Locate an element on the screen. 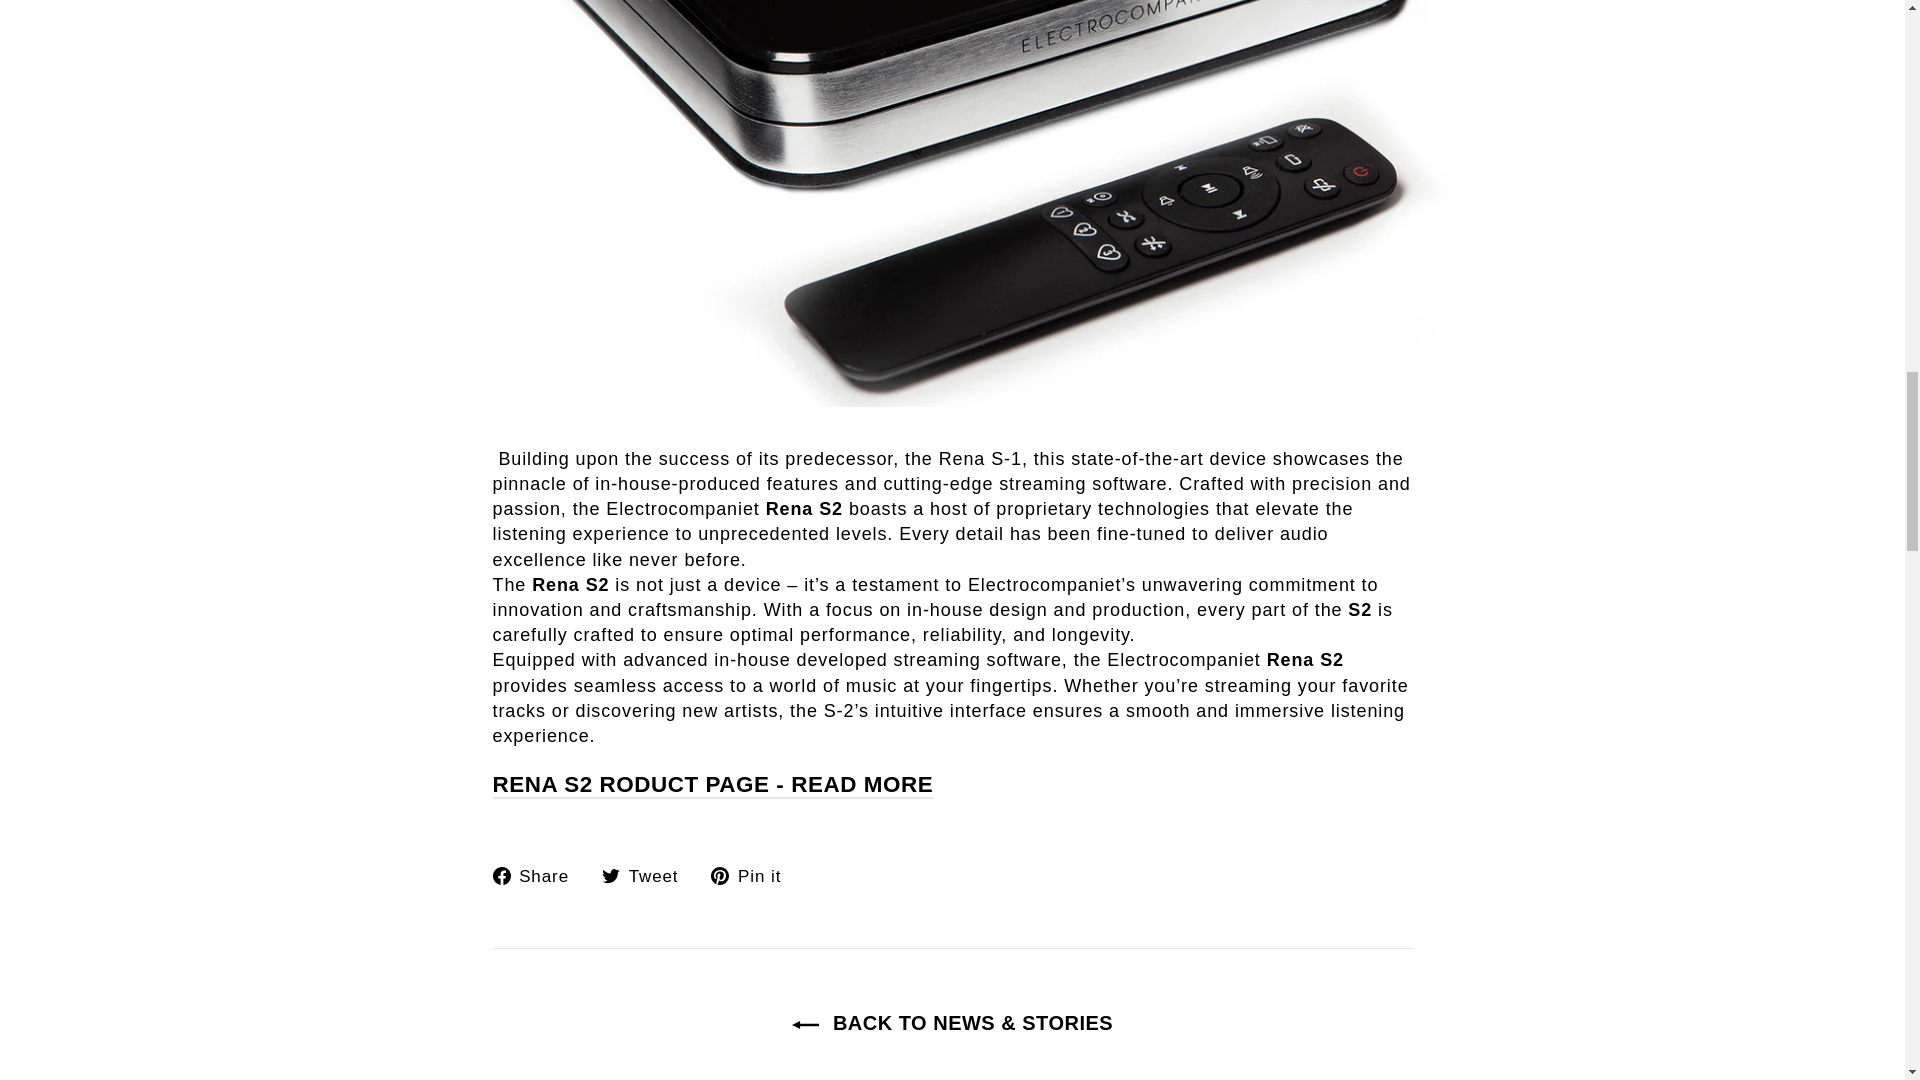  Tweet on Twitter is located at coordinates (648, 876).